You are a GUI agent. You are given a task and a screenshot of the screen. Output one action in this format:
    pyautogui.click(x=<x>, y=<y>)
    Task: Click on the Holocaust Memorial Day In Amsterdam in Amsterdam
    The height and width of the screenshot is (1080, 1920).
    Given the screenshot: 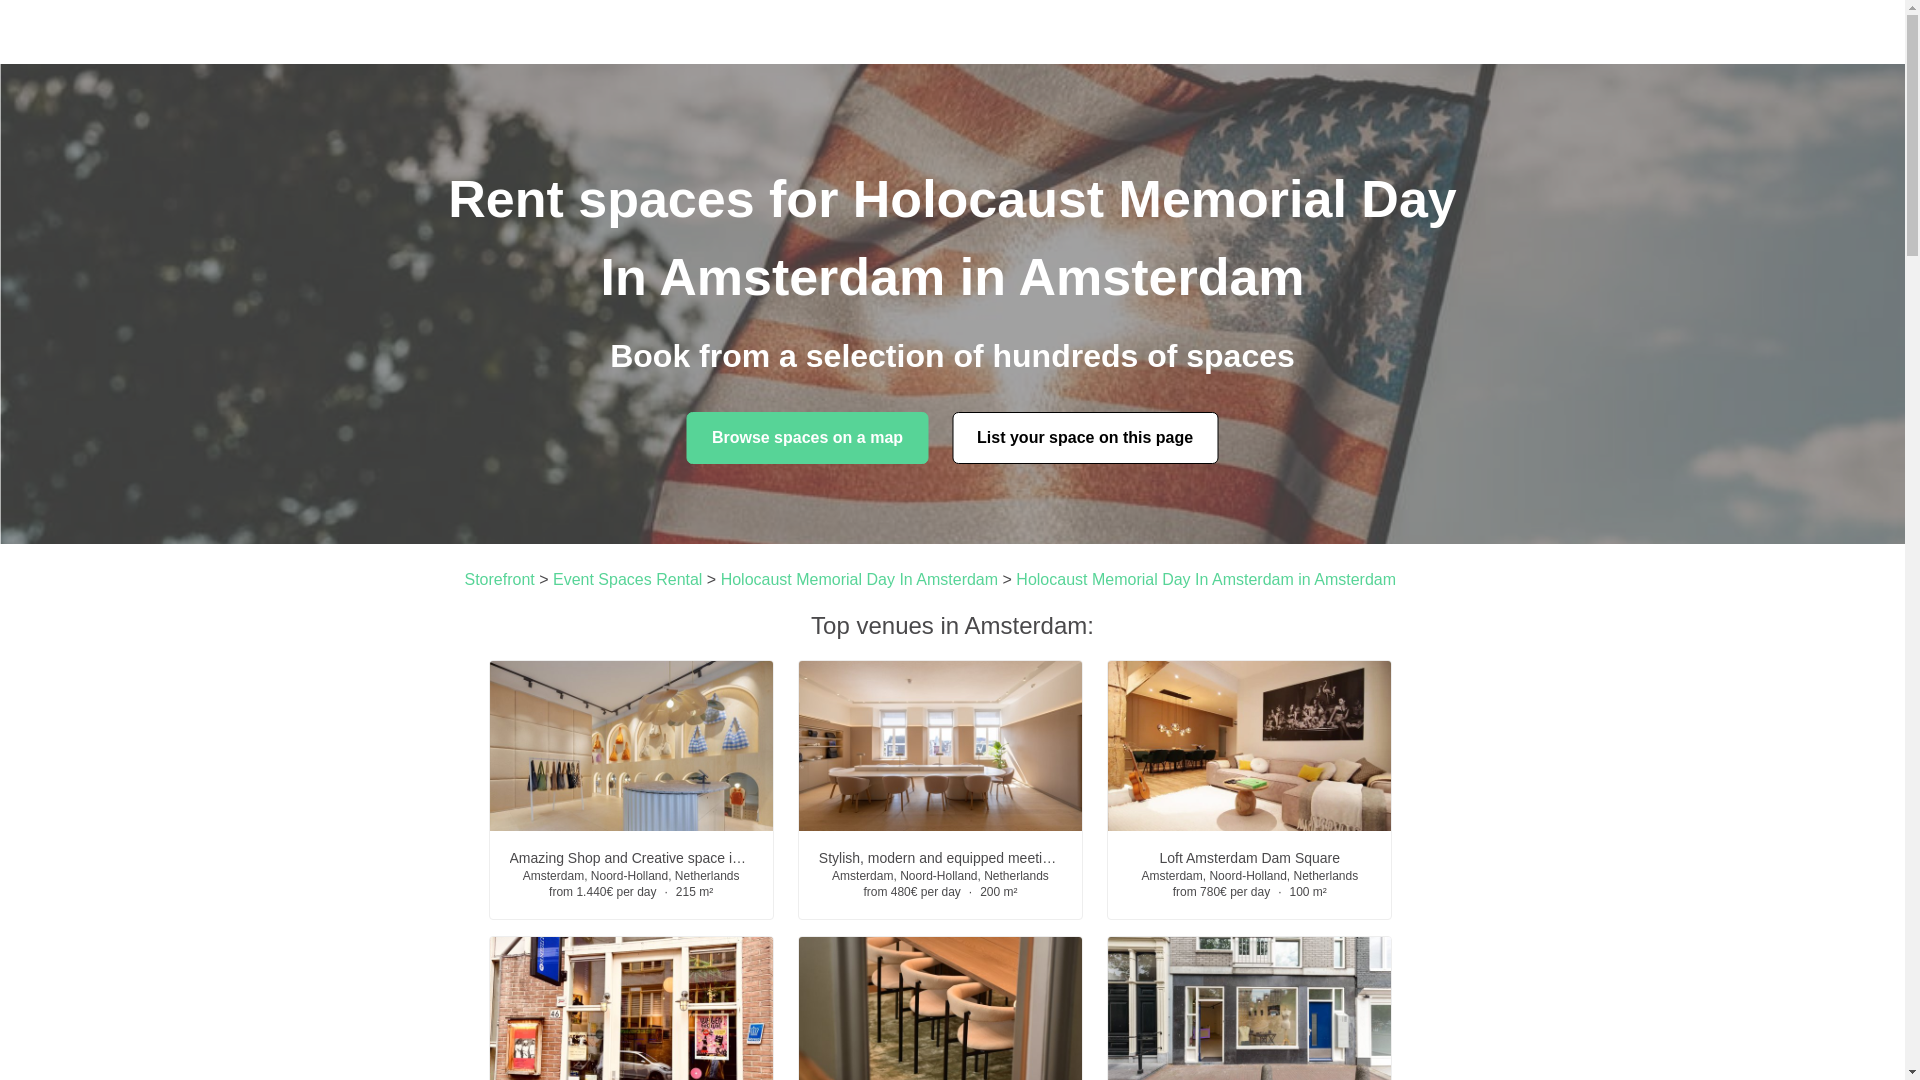 What is the action you would take?
    pyautogui.click(x=1205, y=579)
    